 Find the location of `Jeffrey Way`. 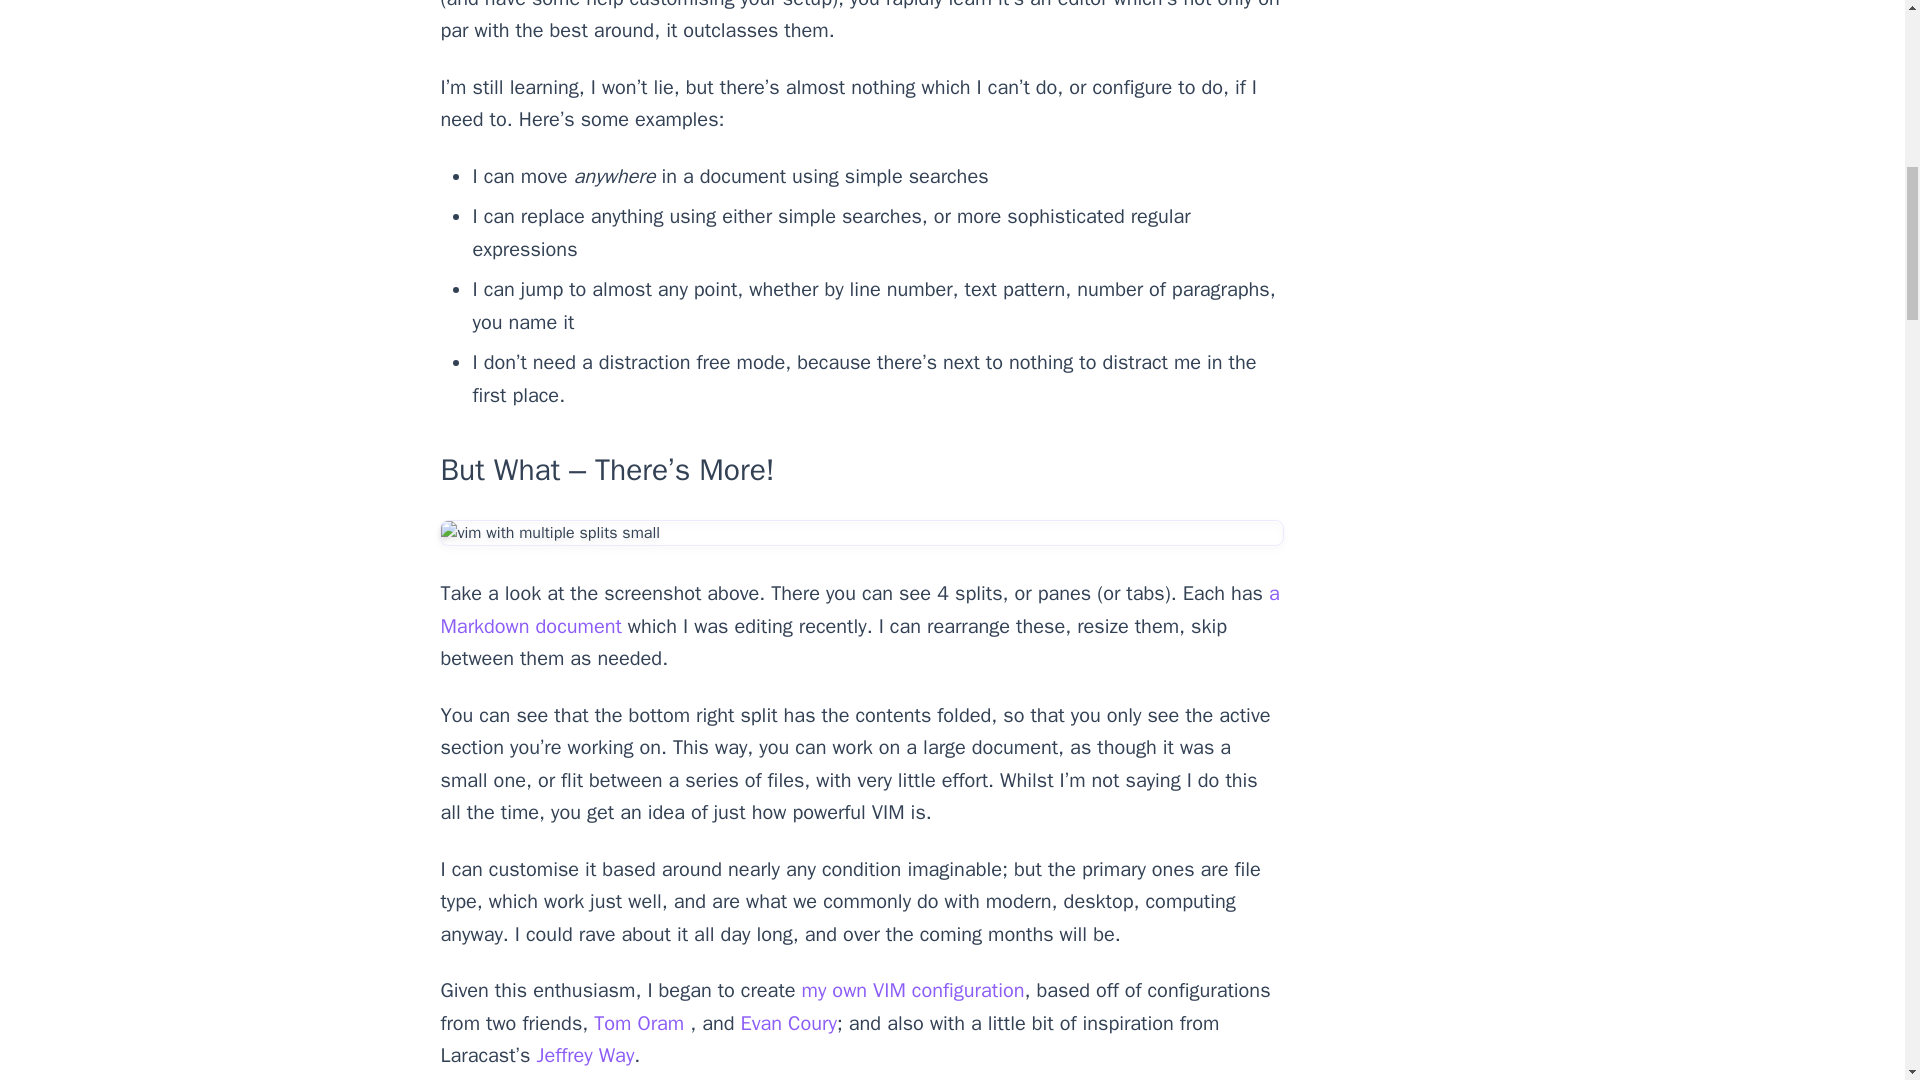

Jeffrey Way is located at coordinates (584, 1056).